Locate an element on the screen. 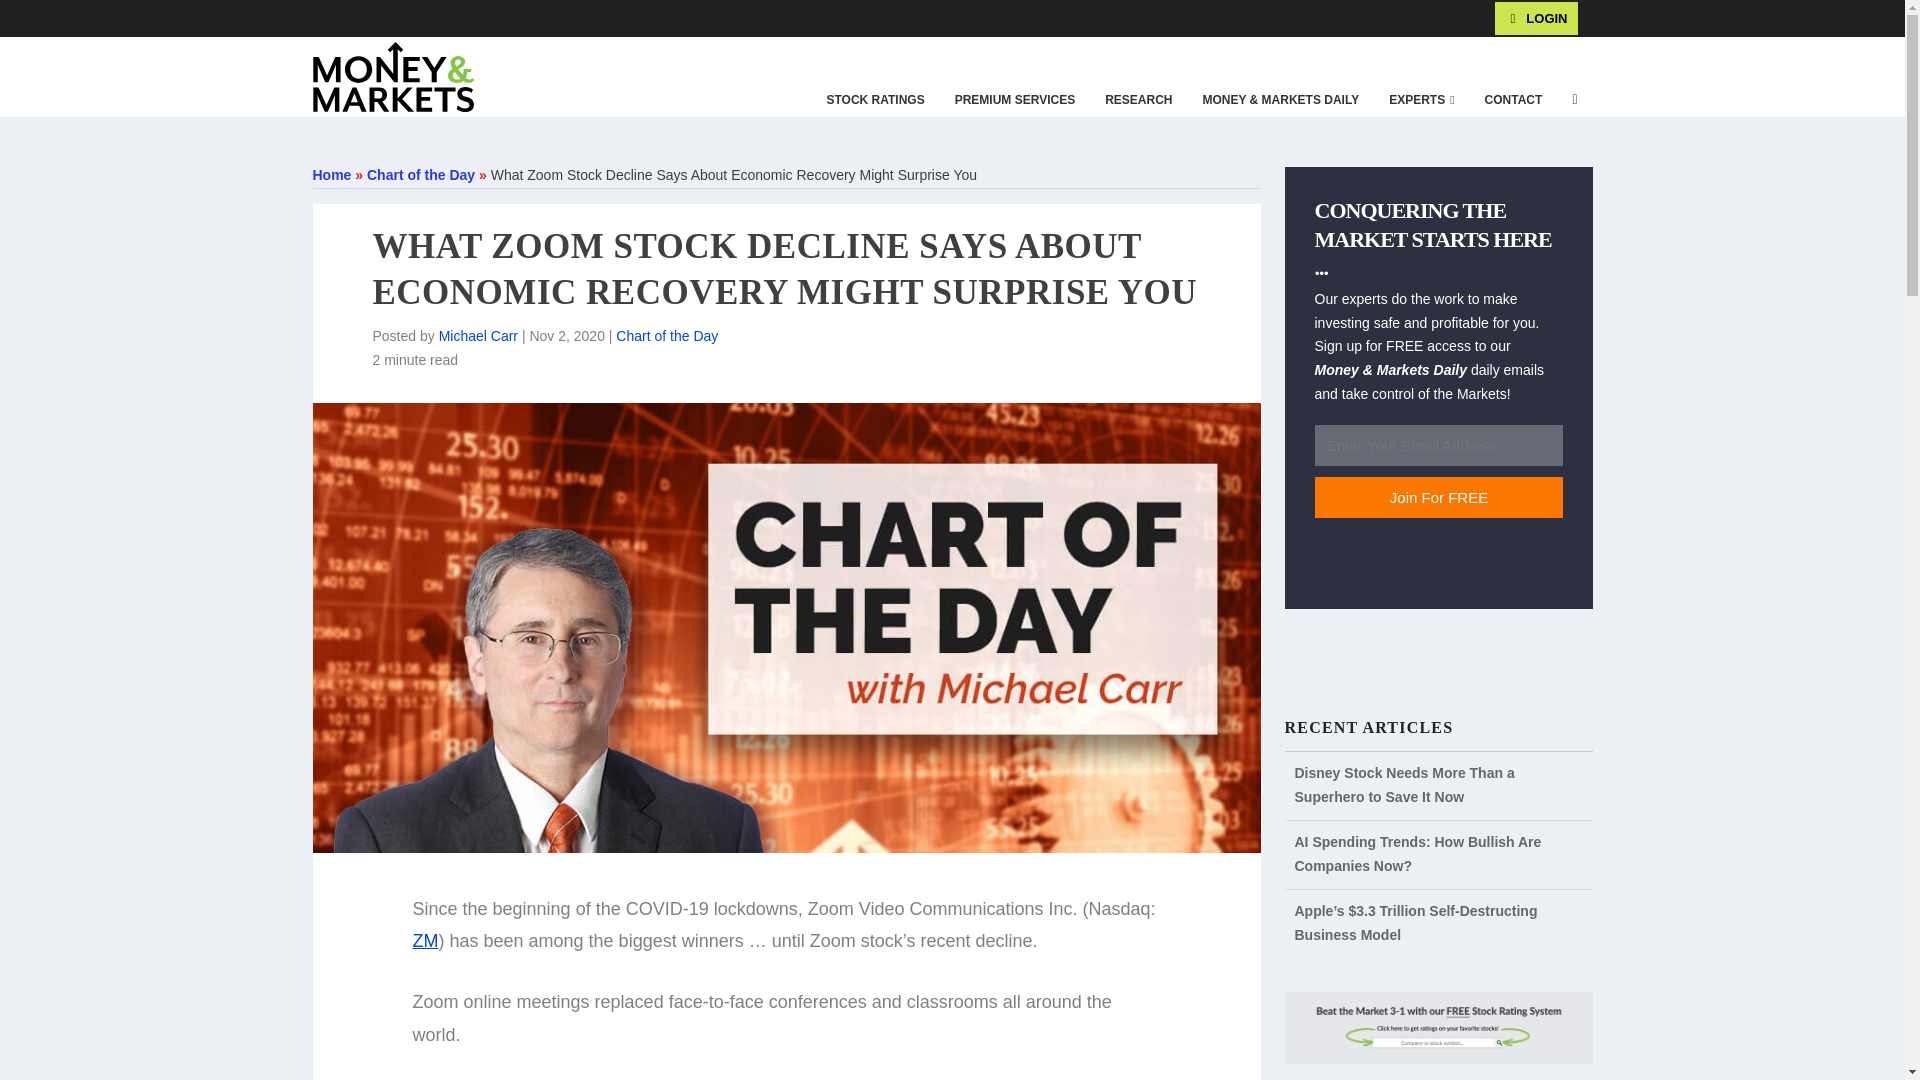 The height and width of the screenshot is (1080, 1920). Posts by Michael Carr is located at coordinates (478, 336).